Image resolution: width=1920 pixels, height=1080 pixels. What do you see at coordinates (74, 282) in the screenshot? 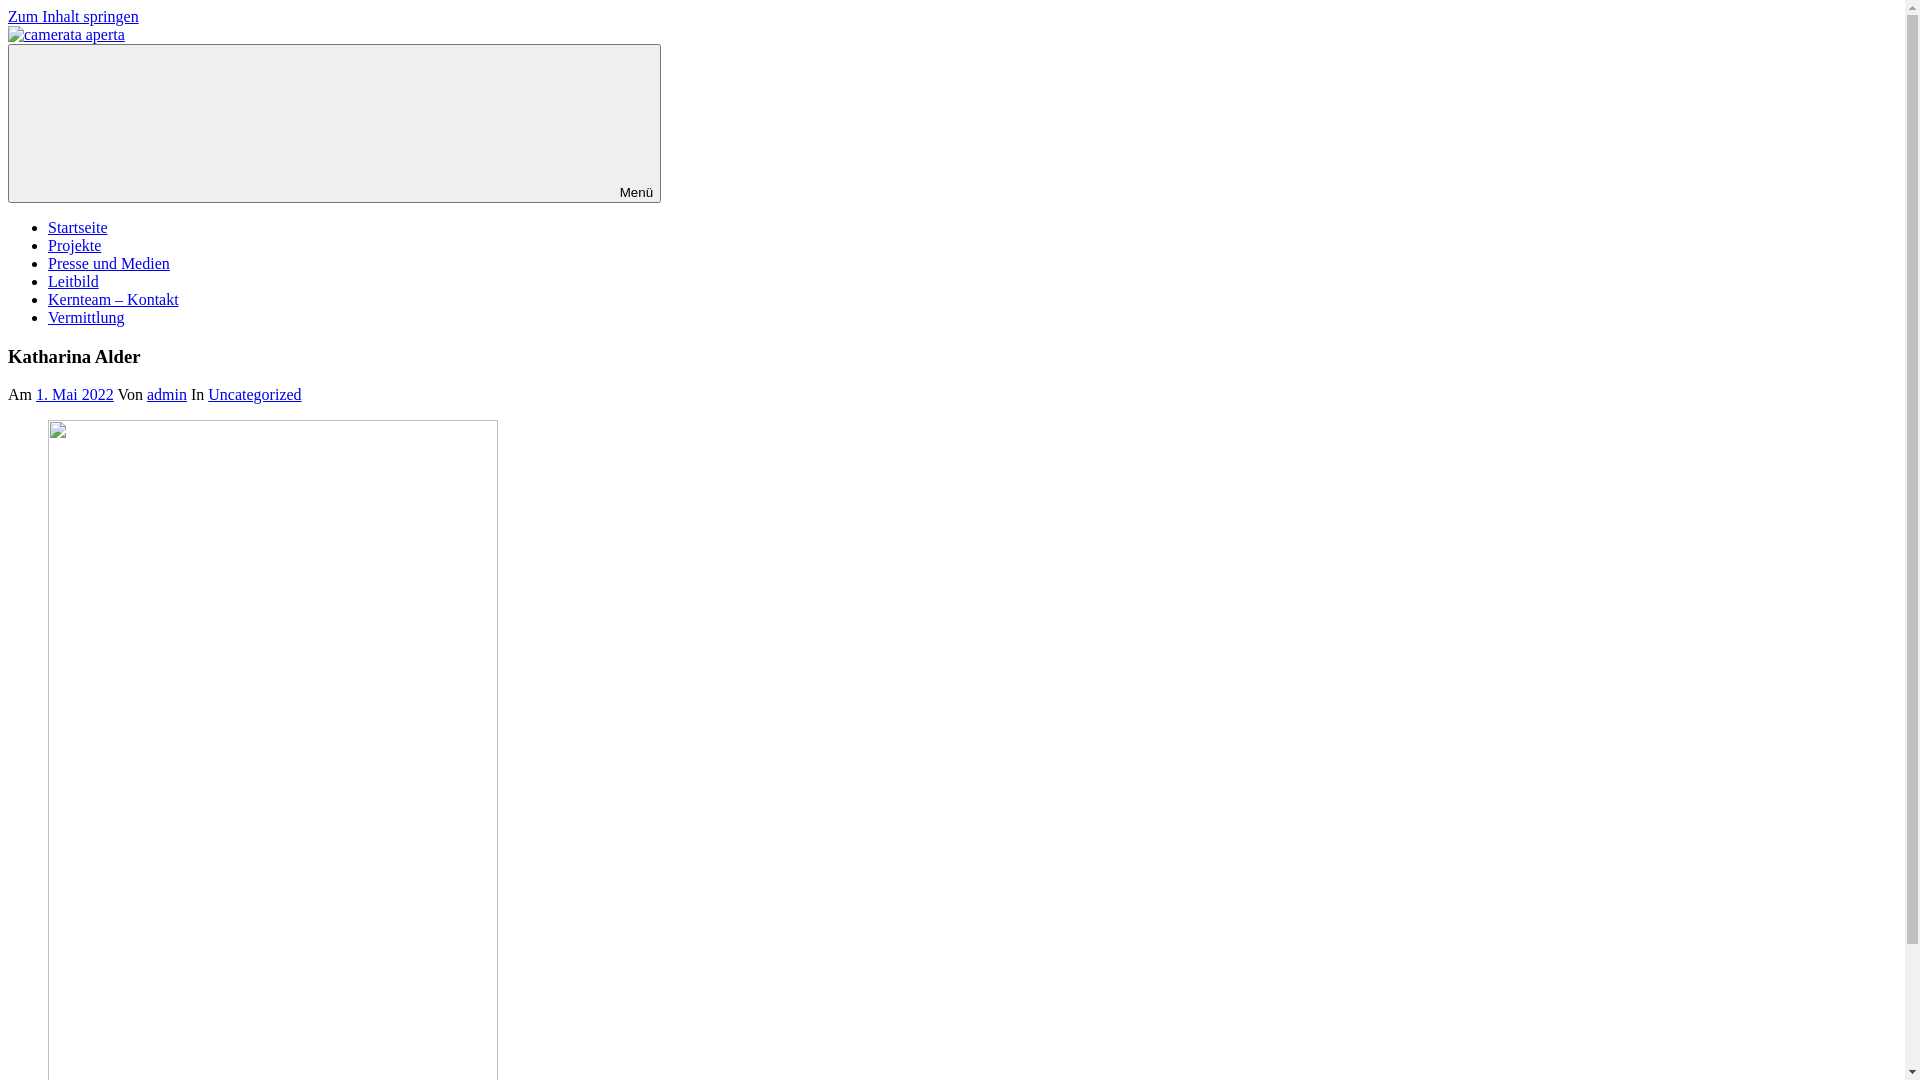
I see `Leitbild` at bounding box center [74, 282].